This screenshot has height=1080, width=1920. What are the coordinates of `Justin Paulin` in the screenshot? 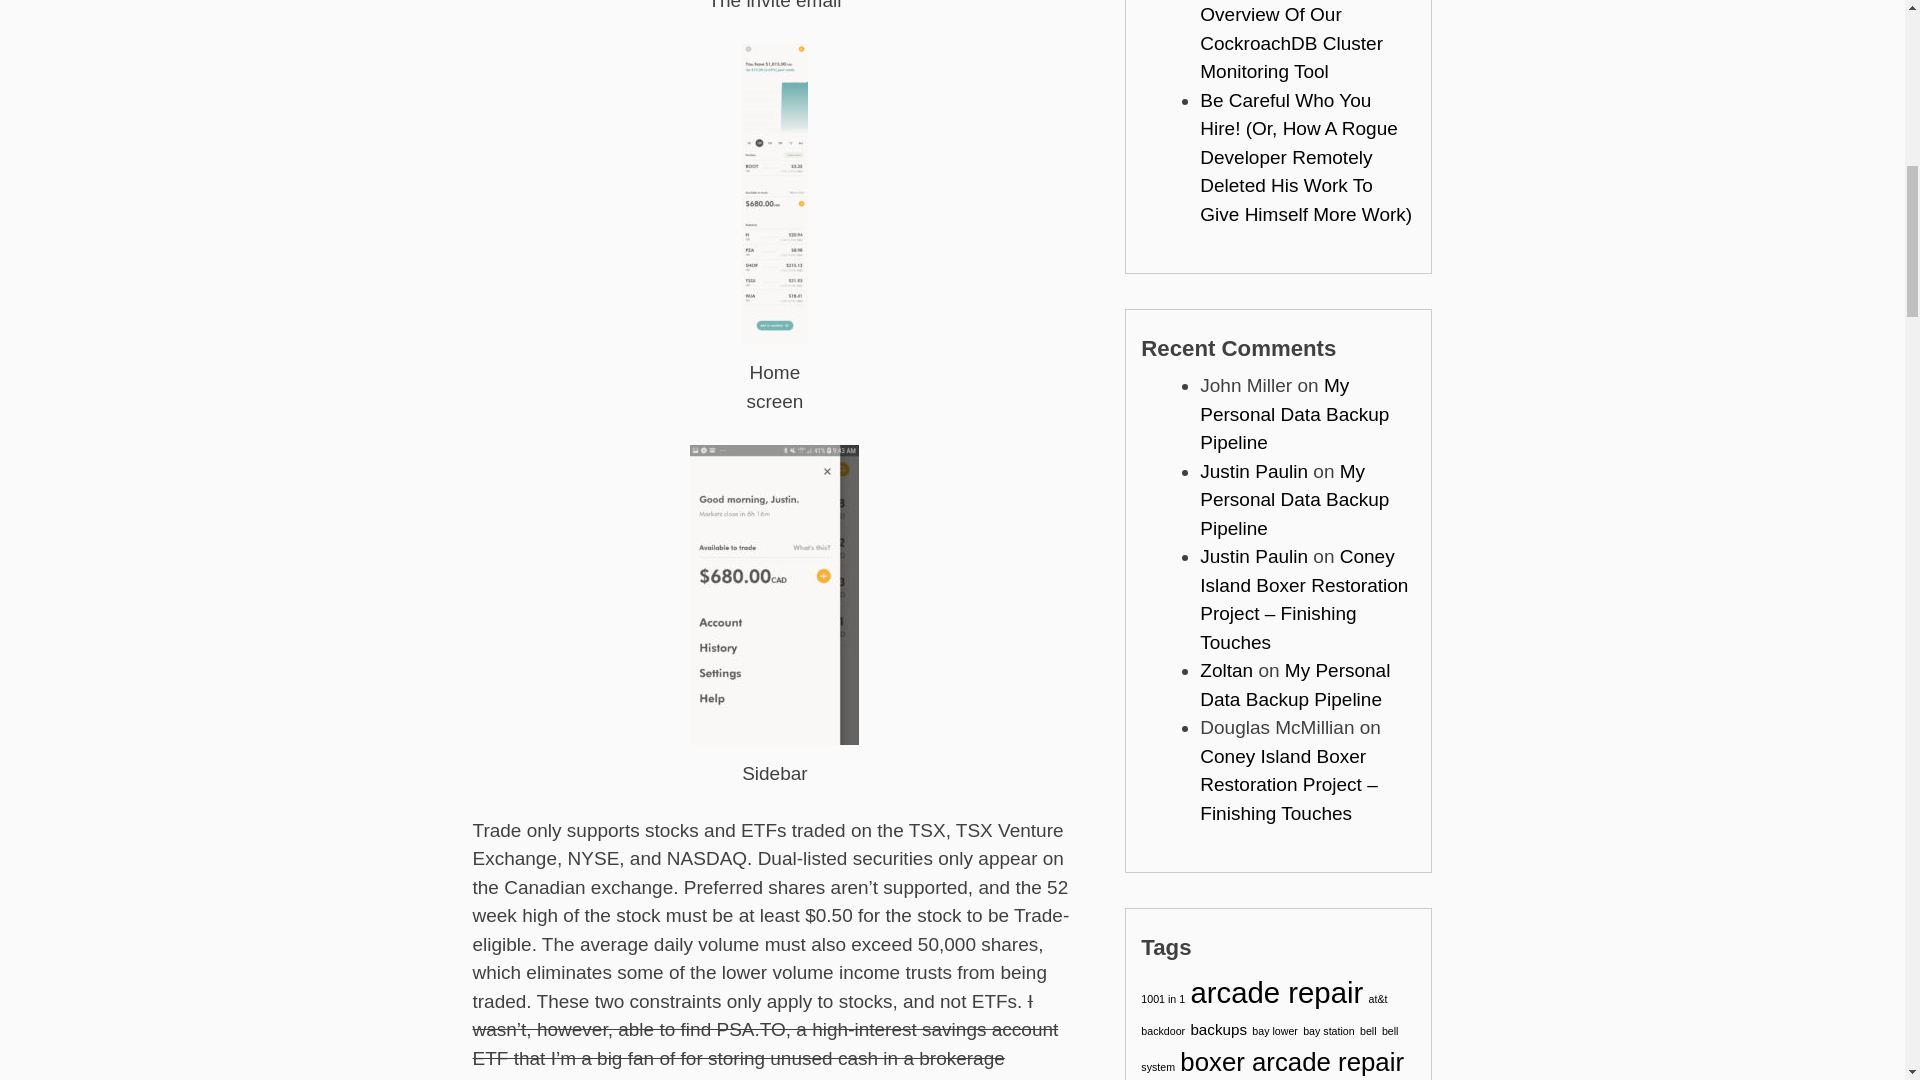 It's located at (1254, 471).